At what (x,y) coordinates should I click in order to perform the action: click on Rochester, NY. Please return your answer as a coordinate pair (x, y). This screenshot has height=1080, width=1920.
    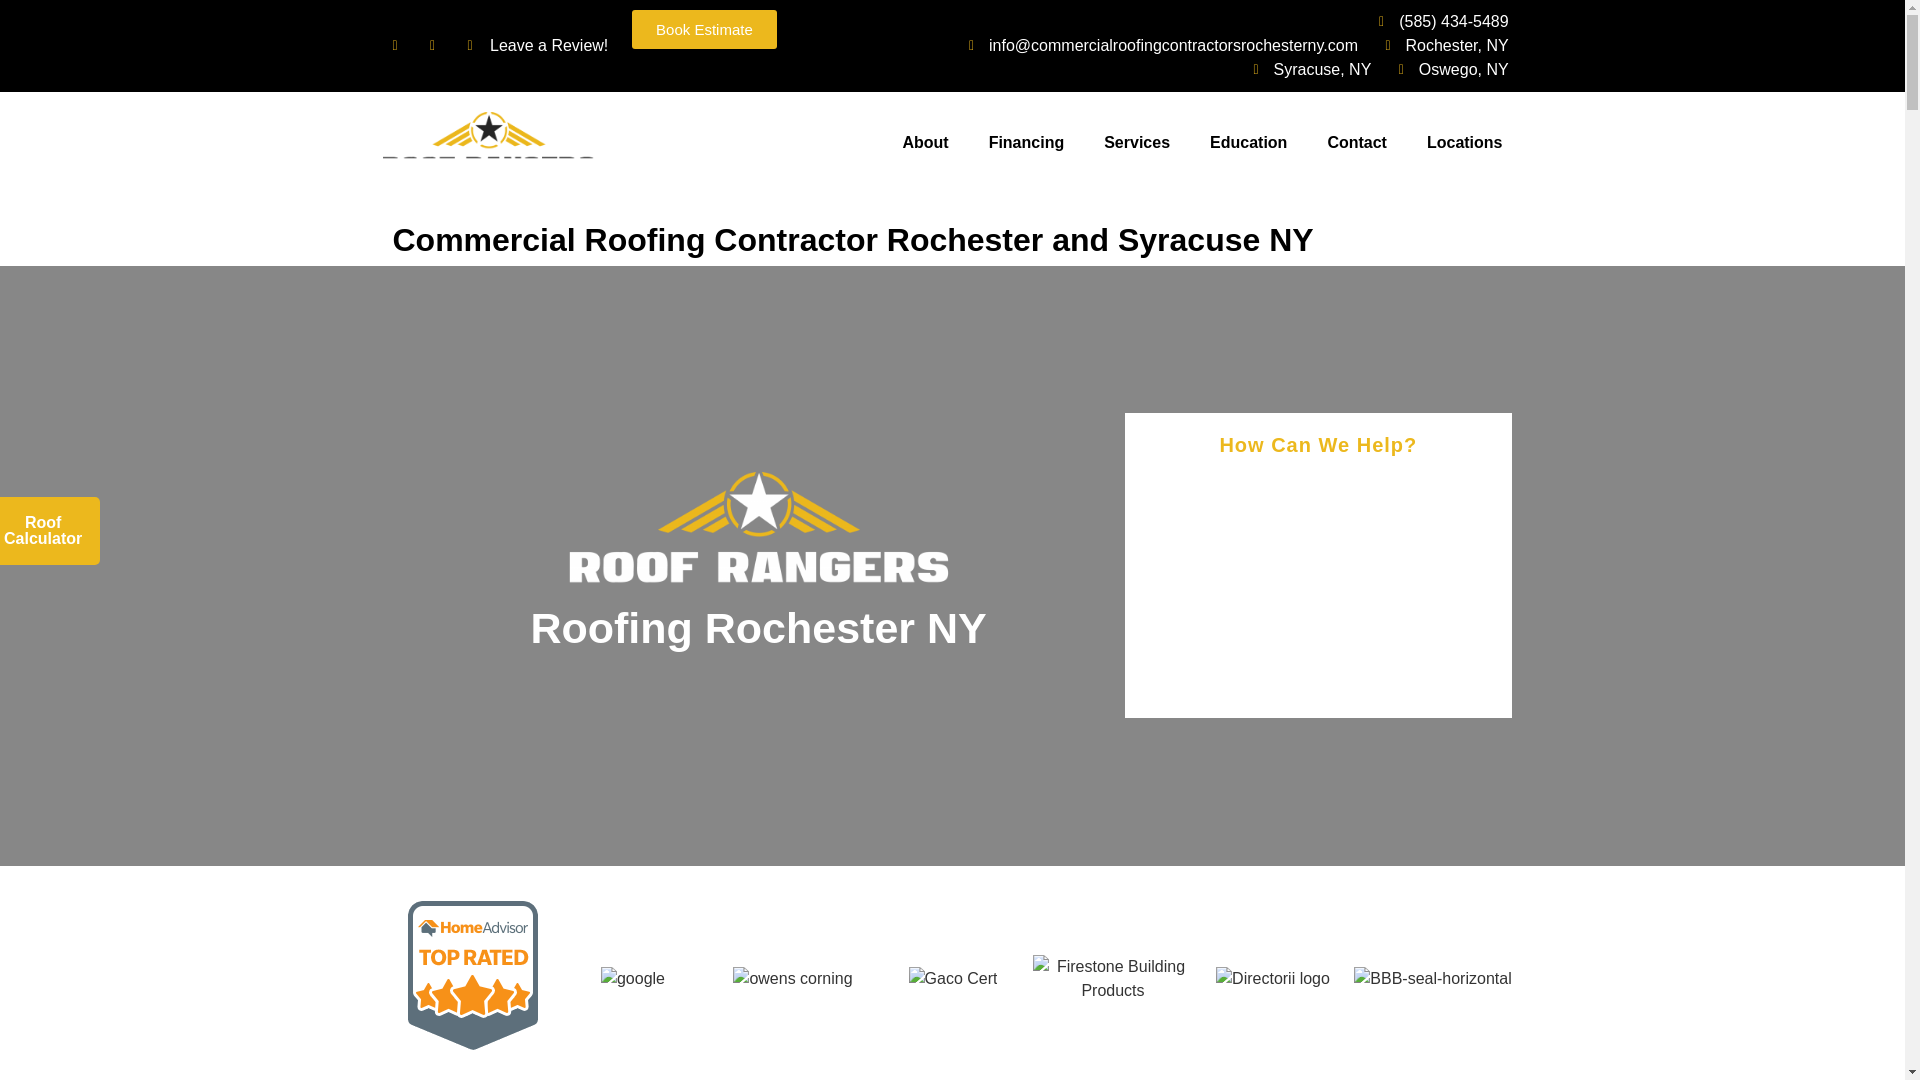
    Looking at the image, I should click on (1440, 46).